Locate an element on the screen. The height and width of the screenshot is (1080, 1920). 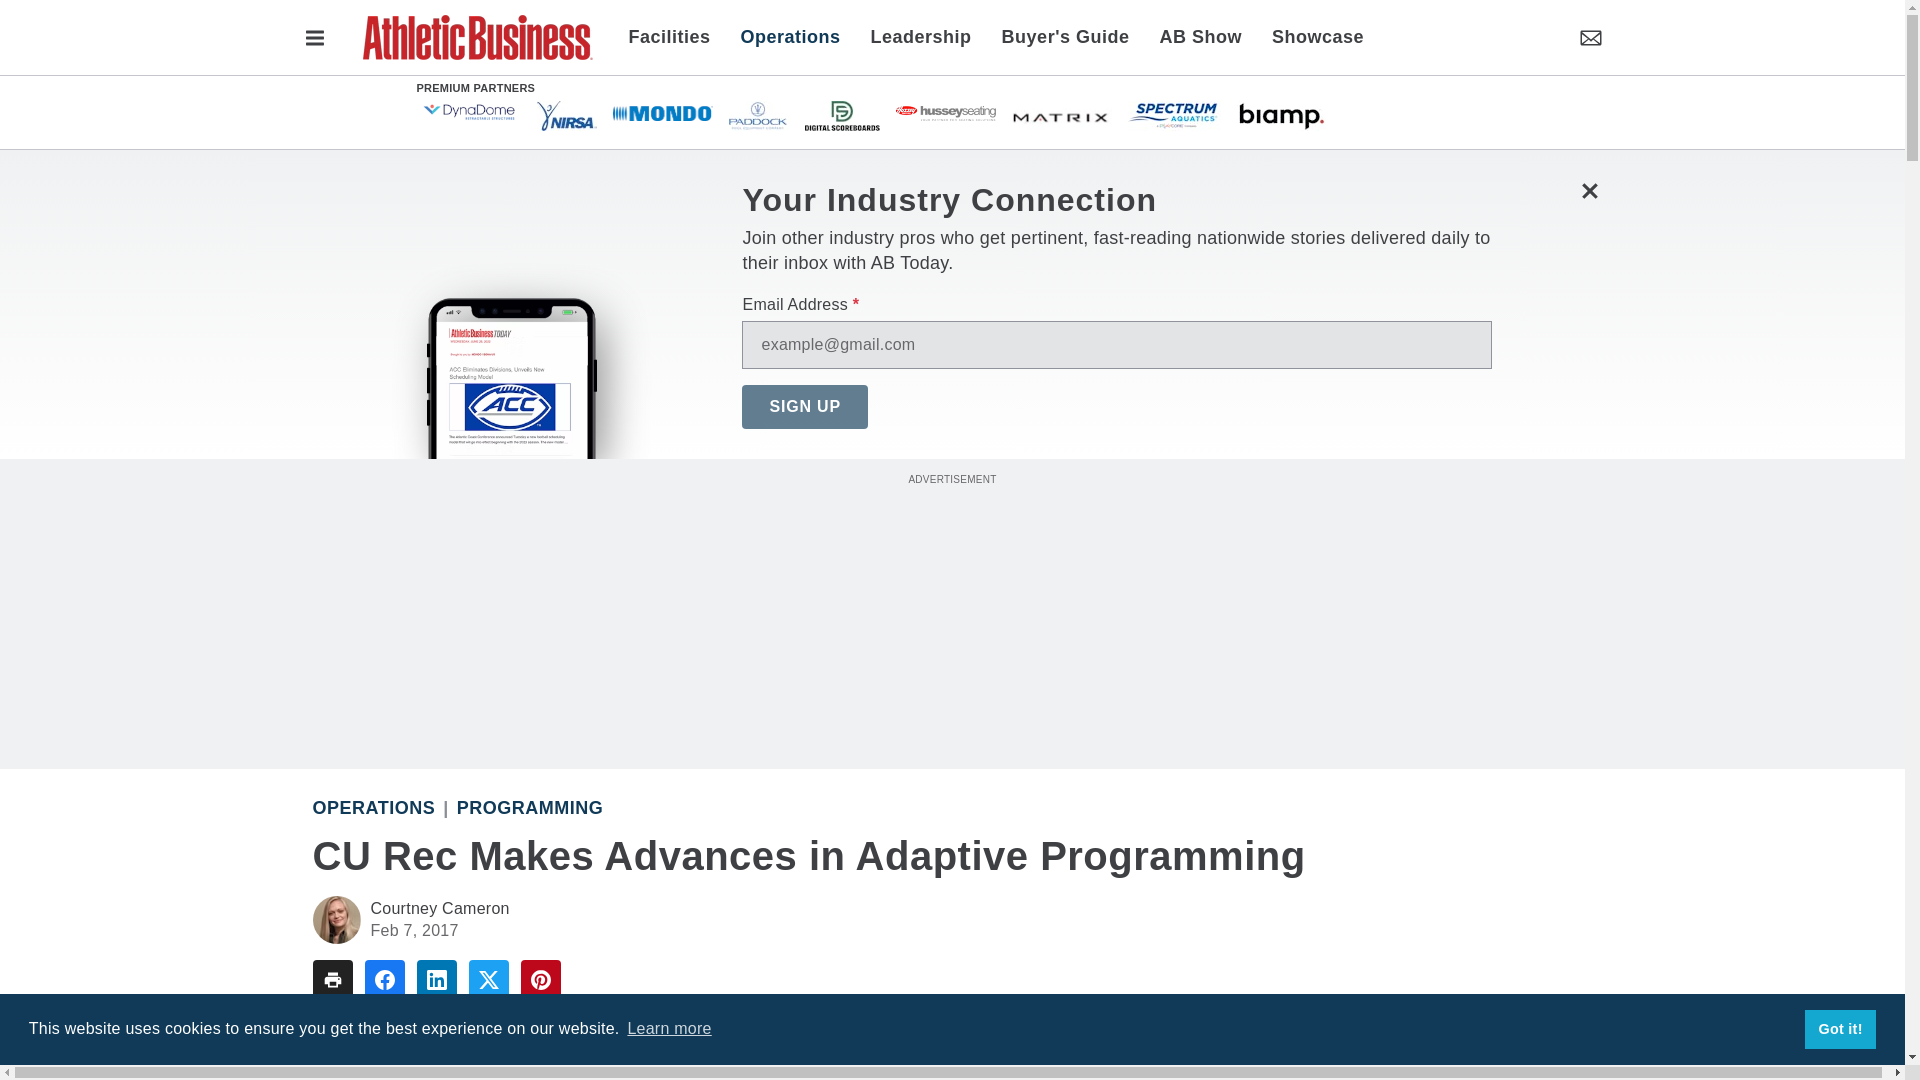
Digital Scoreboards is located at coordinates (842, 114).